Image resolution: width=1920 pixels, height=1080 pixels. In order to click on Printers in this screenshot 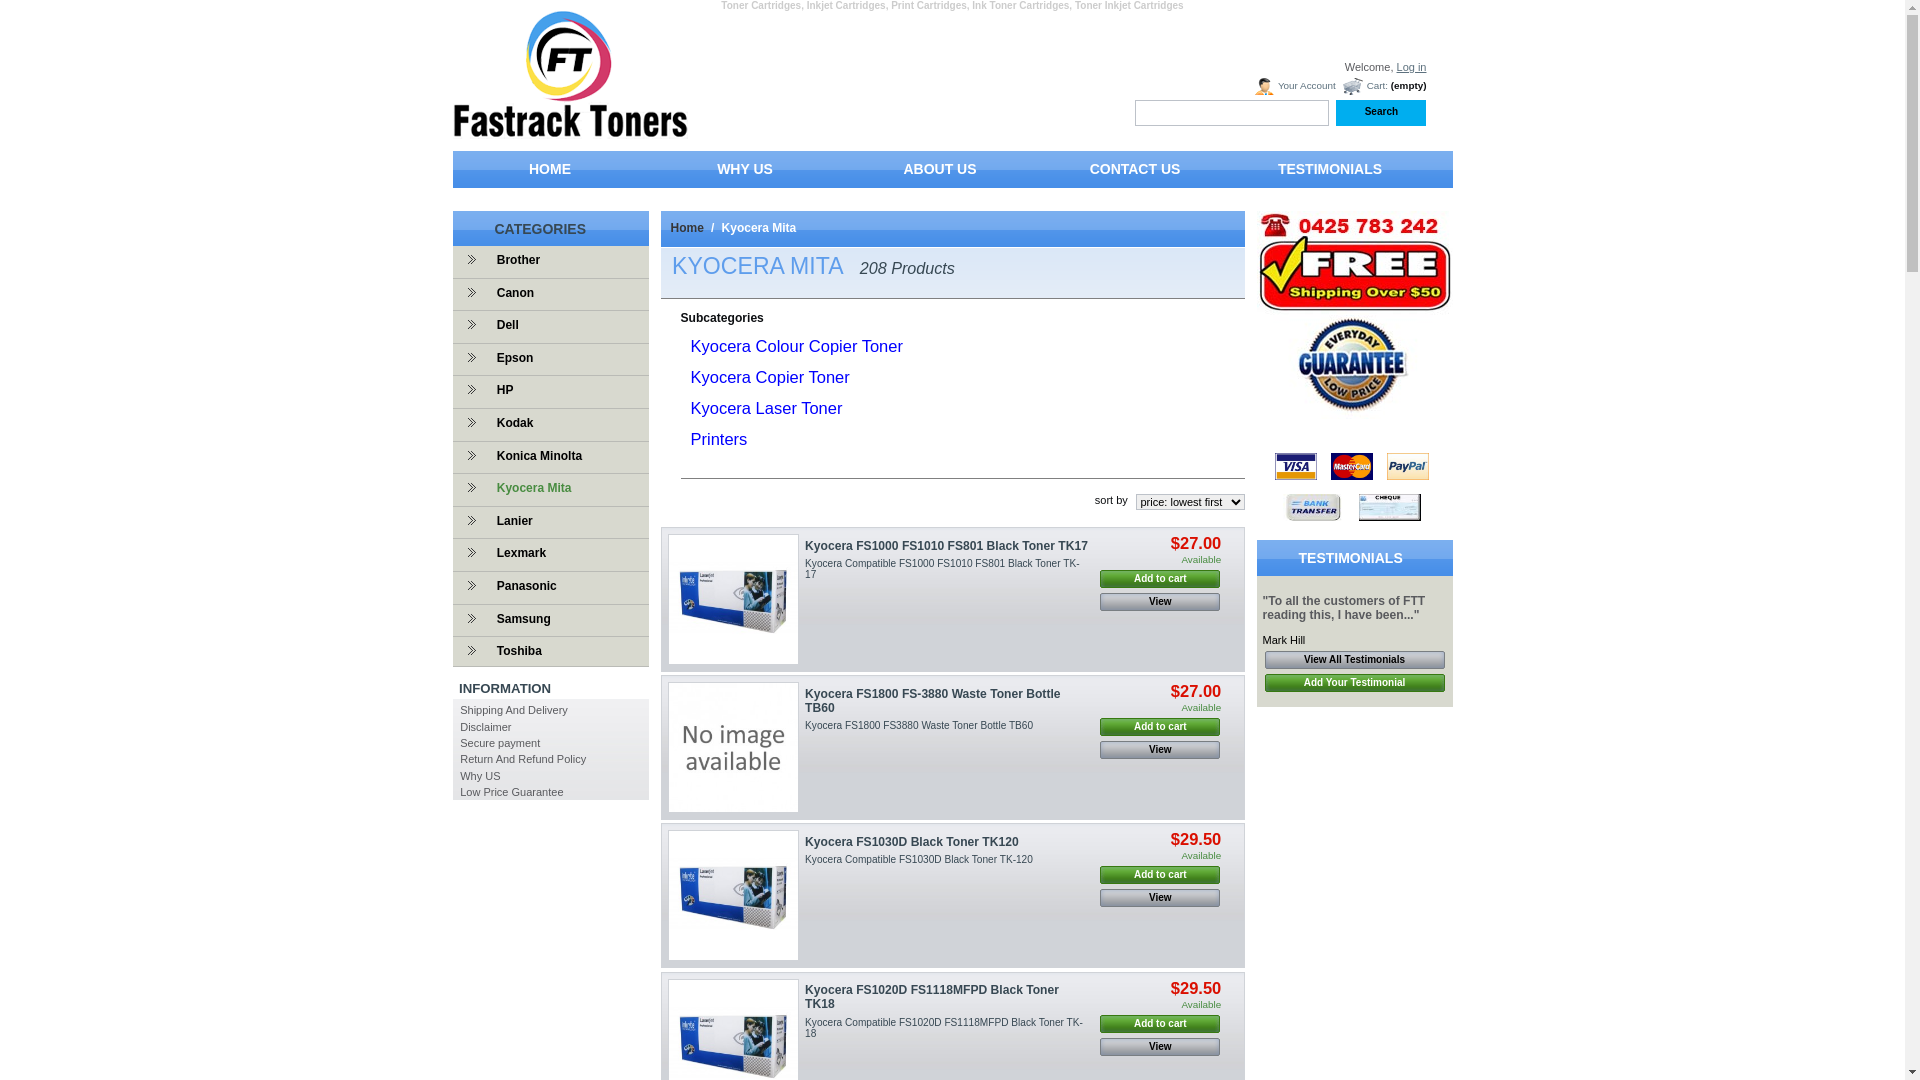, I will do `click(718, 439)`.